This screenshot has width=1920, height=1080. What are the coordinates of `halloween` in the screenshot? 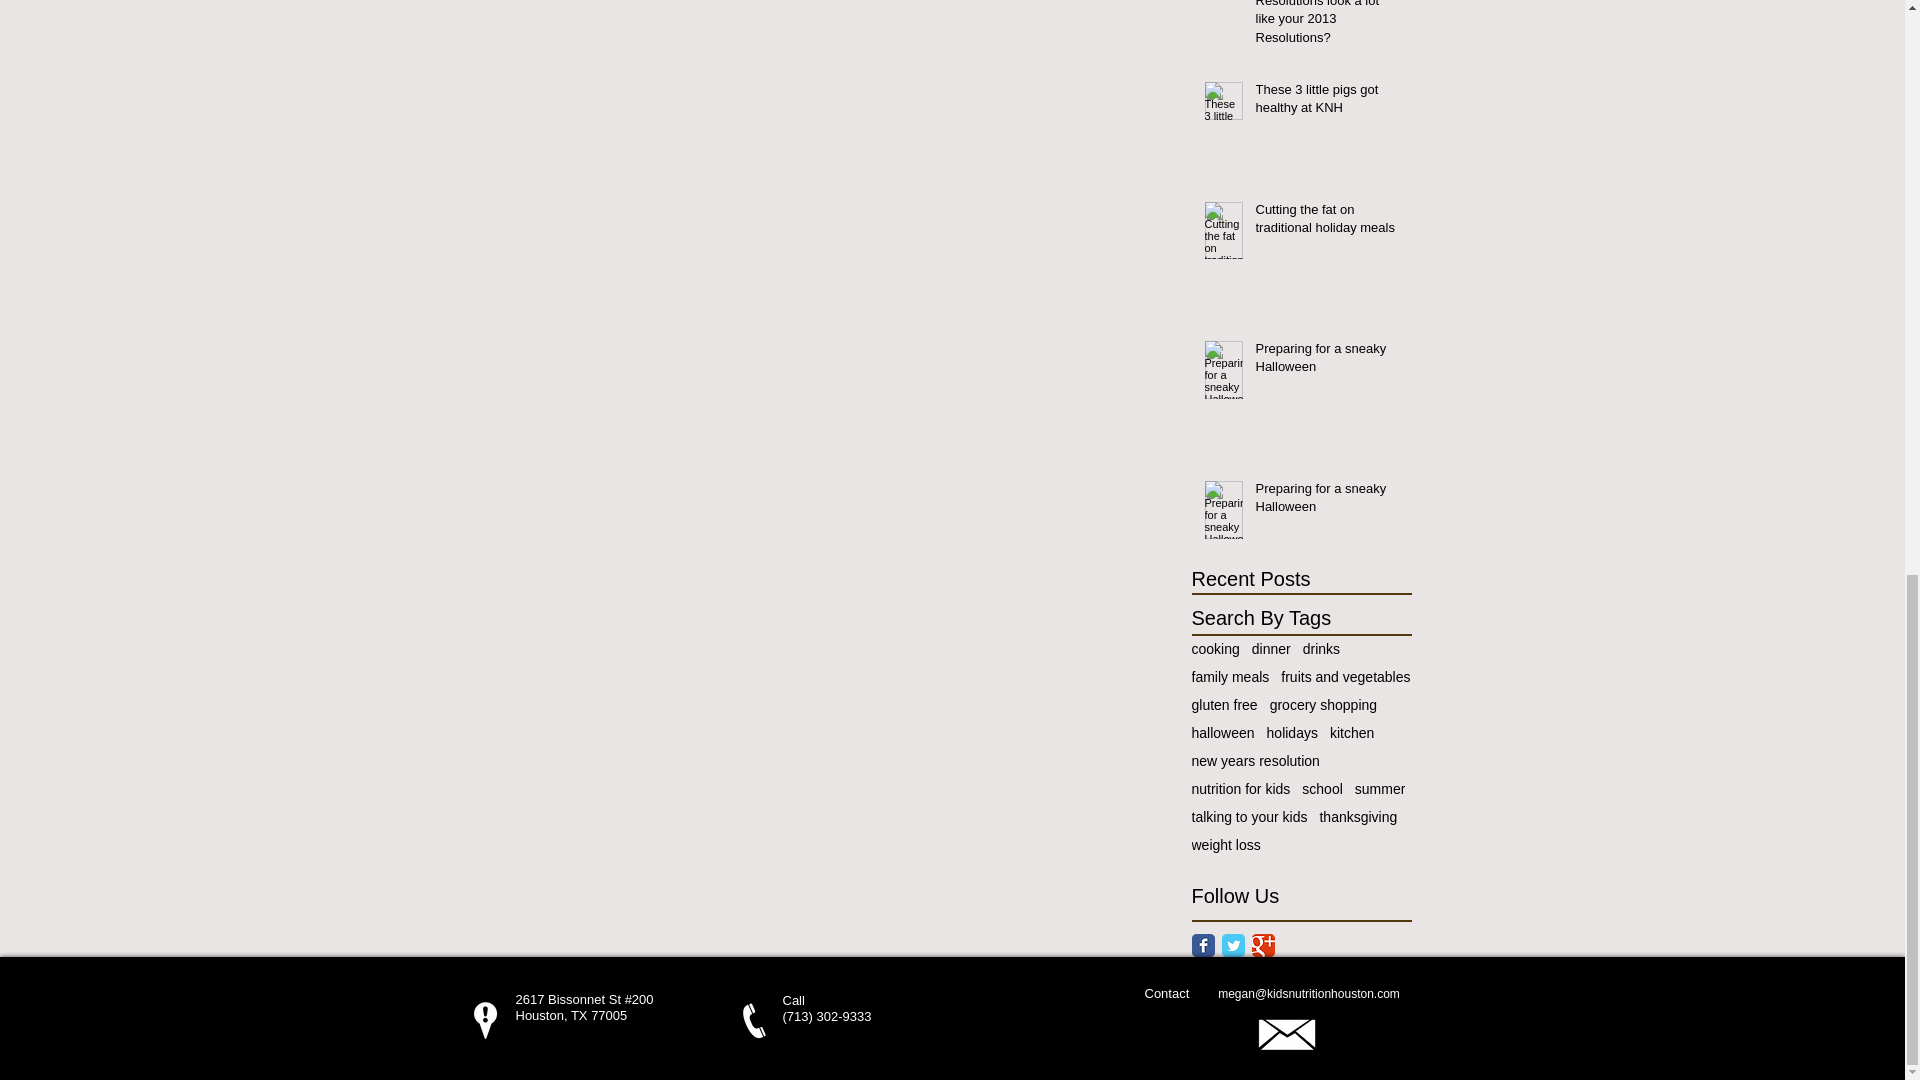 It's located at (1224, 732).